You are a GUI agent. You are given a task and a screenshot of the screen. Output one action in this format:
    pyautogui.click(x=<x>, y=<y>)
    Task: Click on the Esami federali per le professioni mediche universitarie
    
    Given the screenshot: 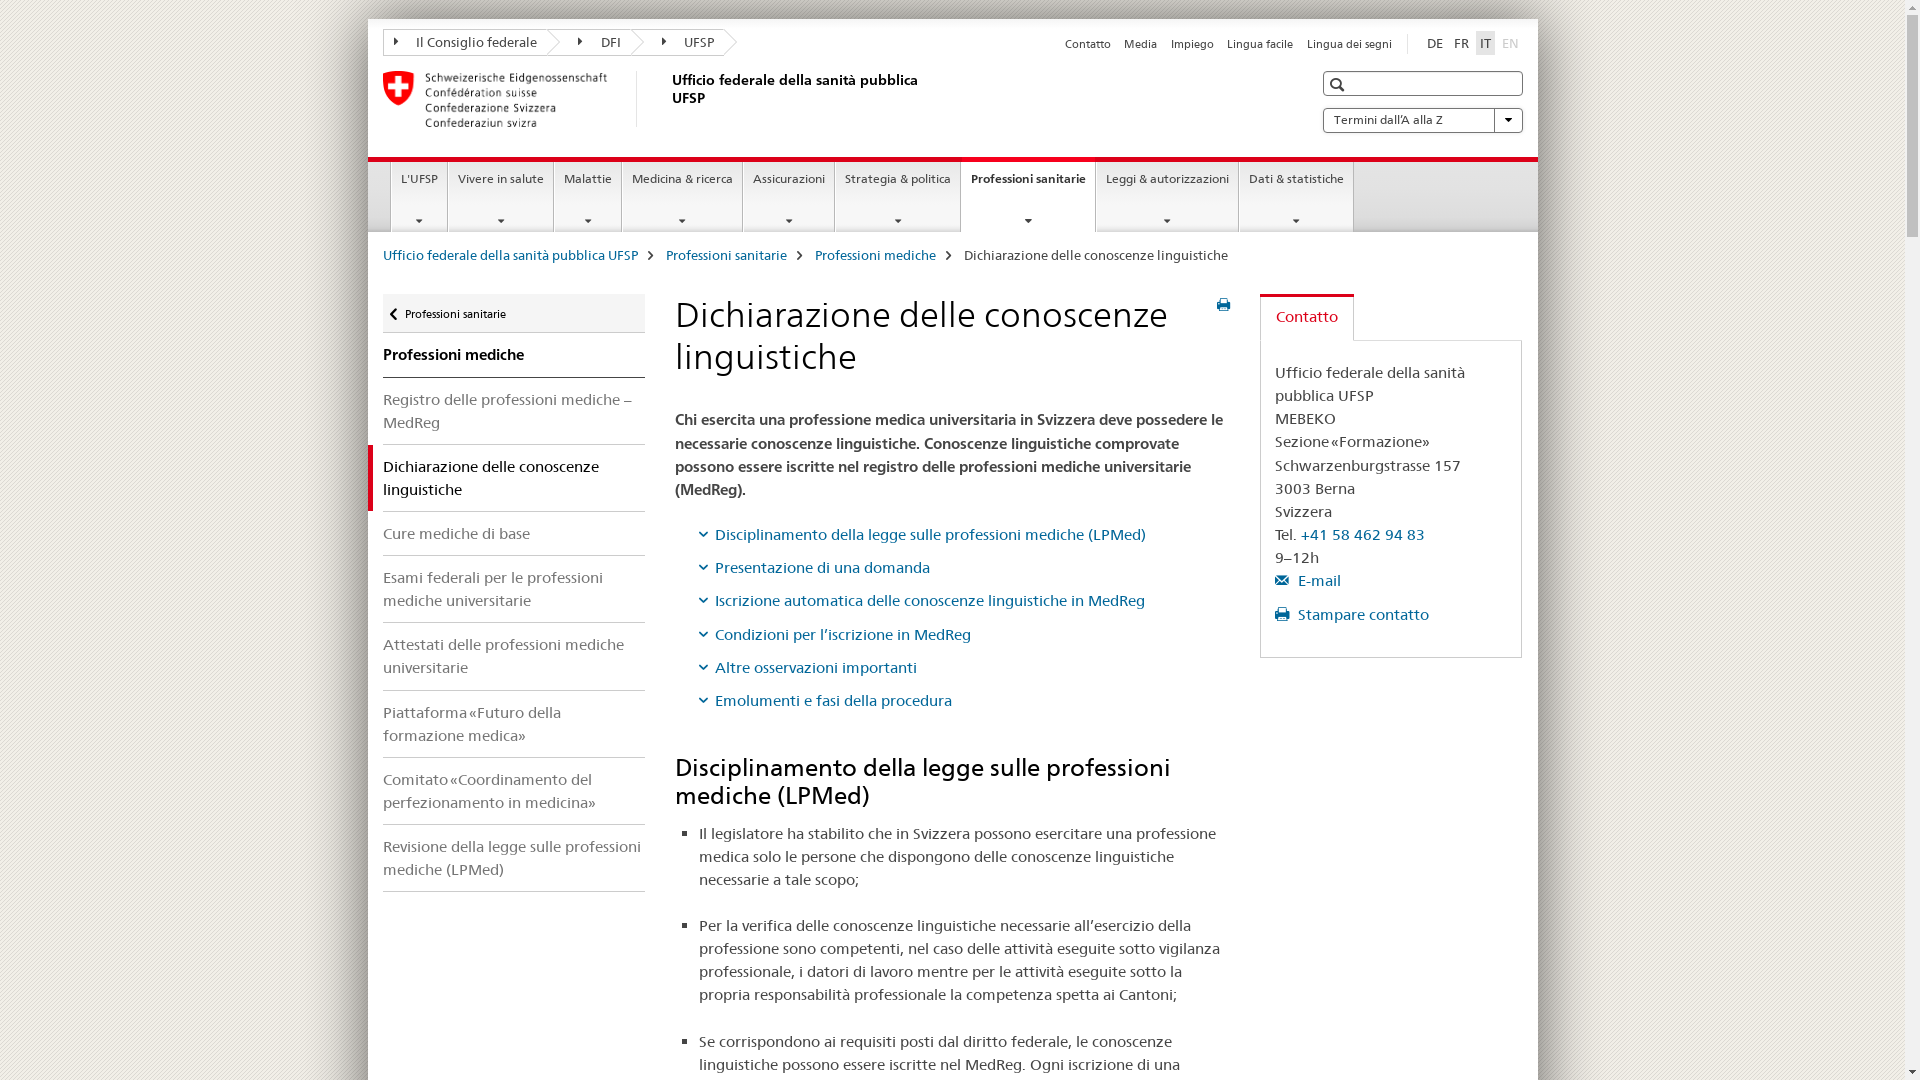 What is the action you would take?
    pyautogui.click(x=514, y=589)
    